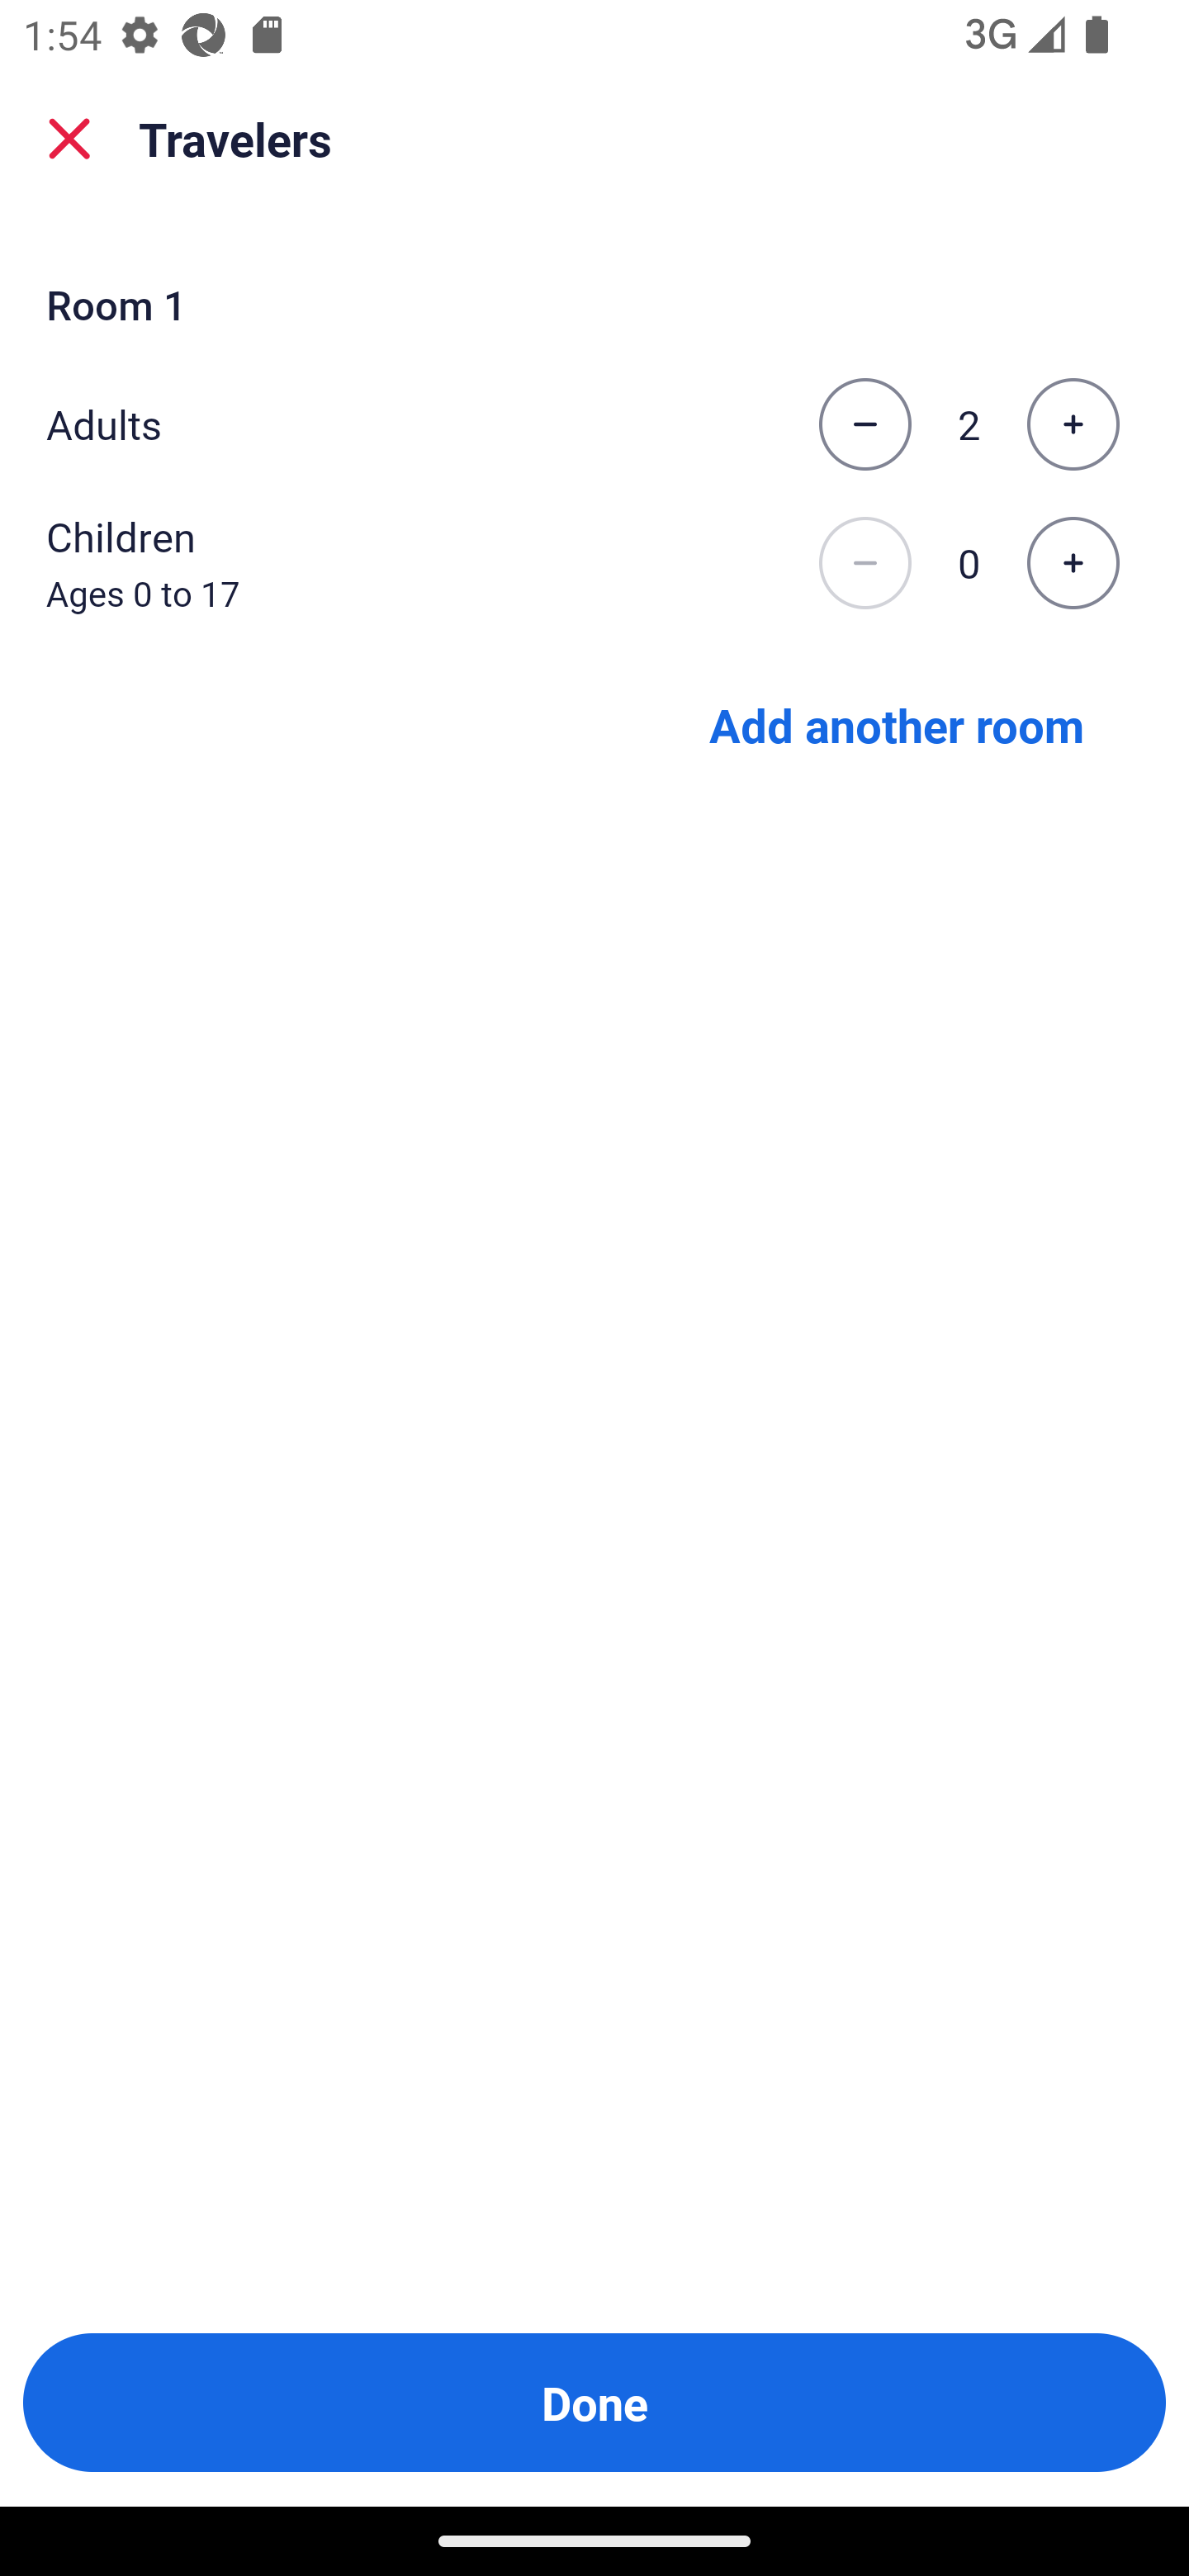  What do you see at coordinates (865, 564) in the screenshot?
I see `Decrease the number of children` at bounding box center [865, 564].